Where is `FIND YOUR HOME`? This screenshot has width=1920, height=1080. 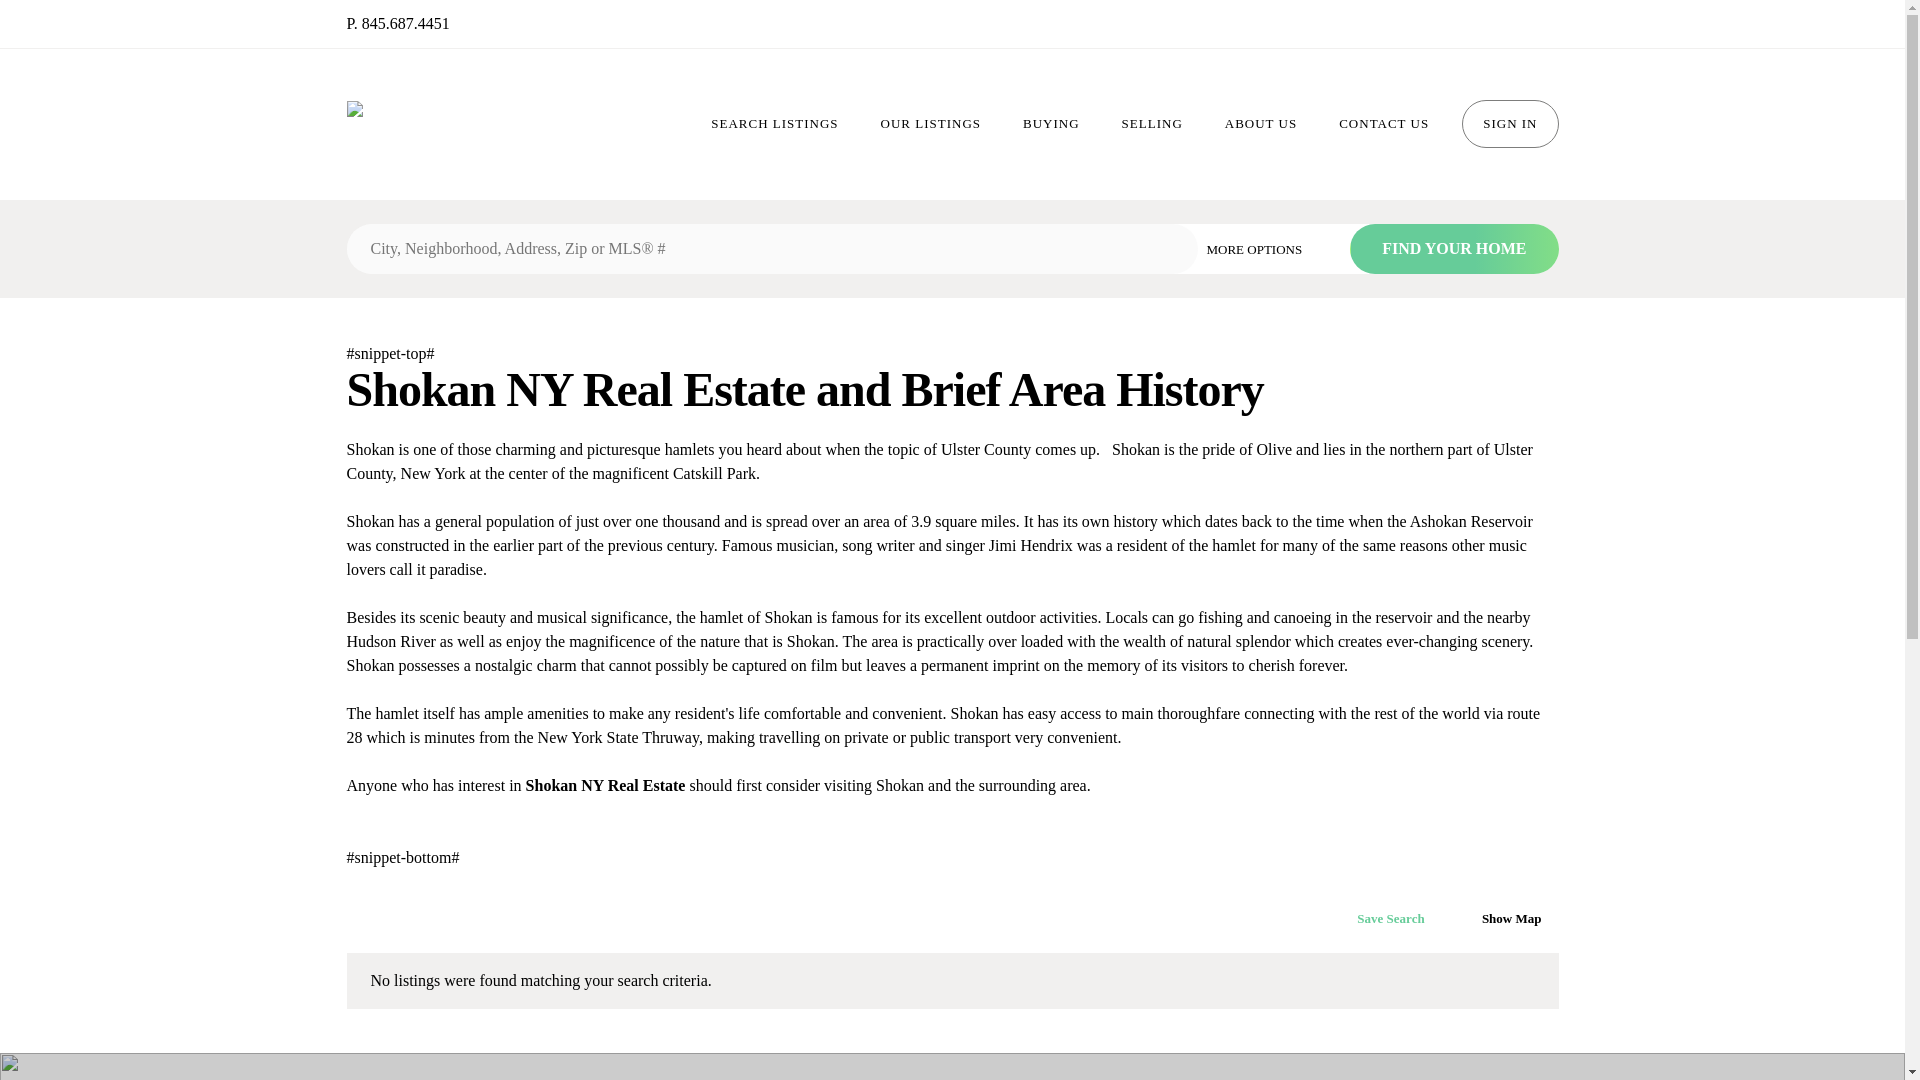 FIND YOUR HOME is located at coordinates (1453, 248).